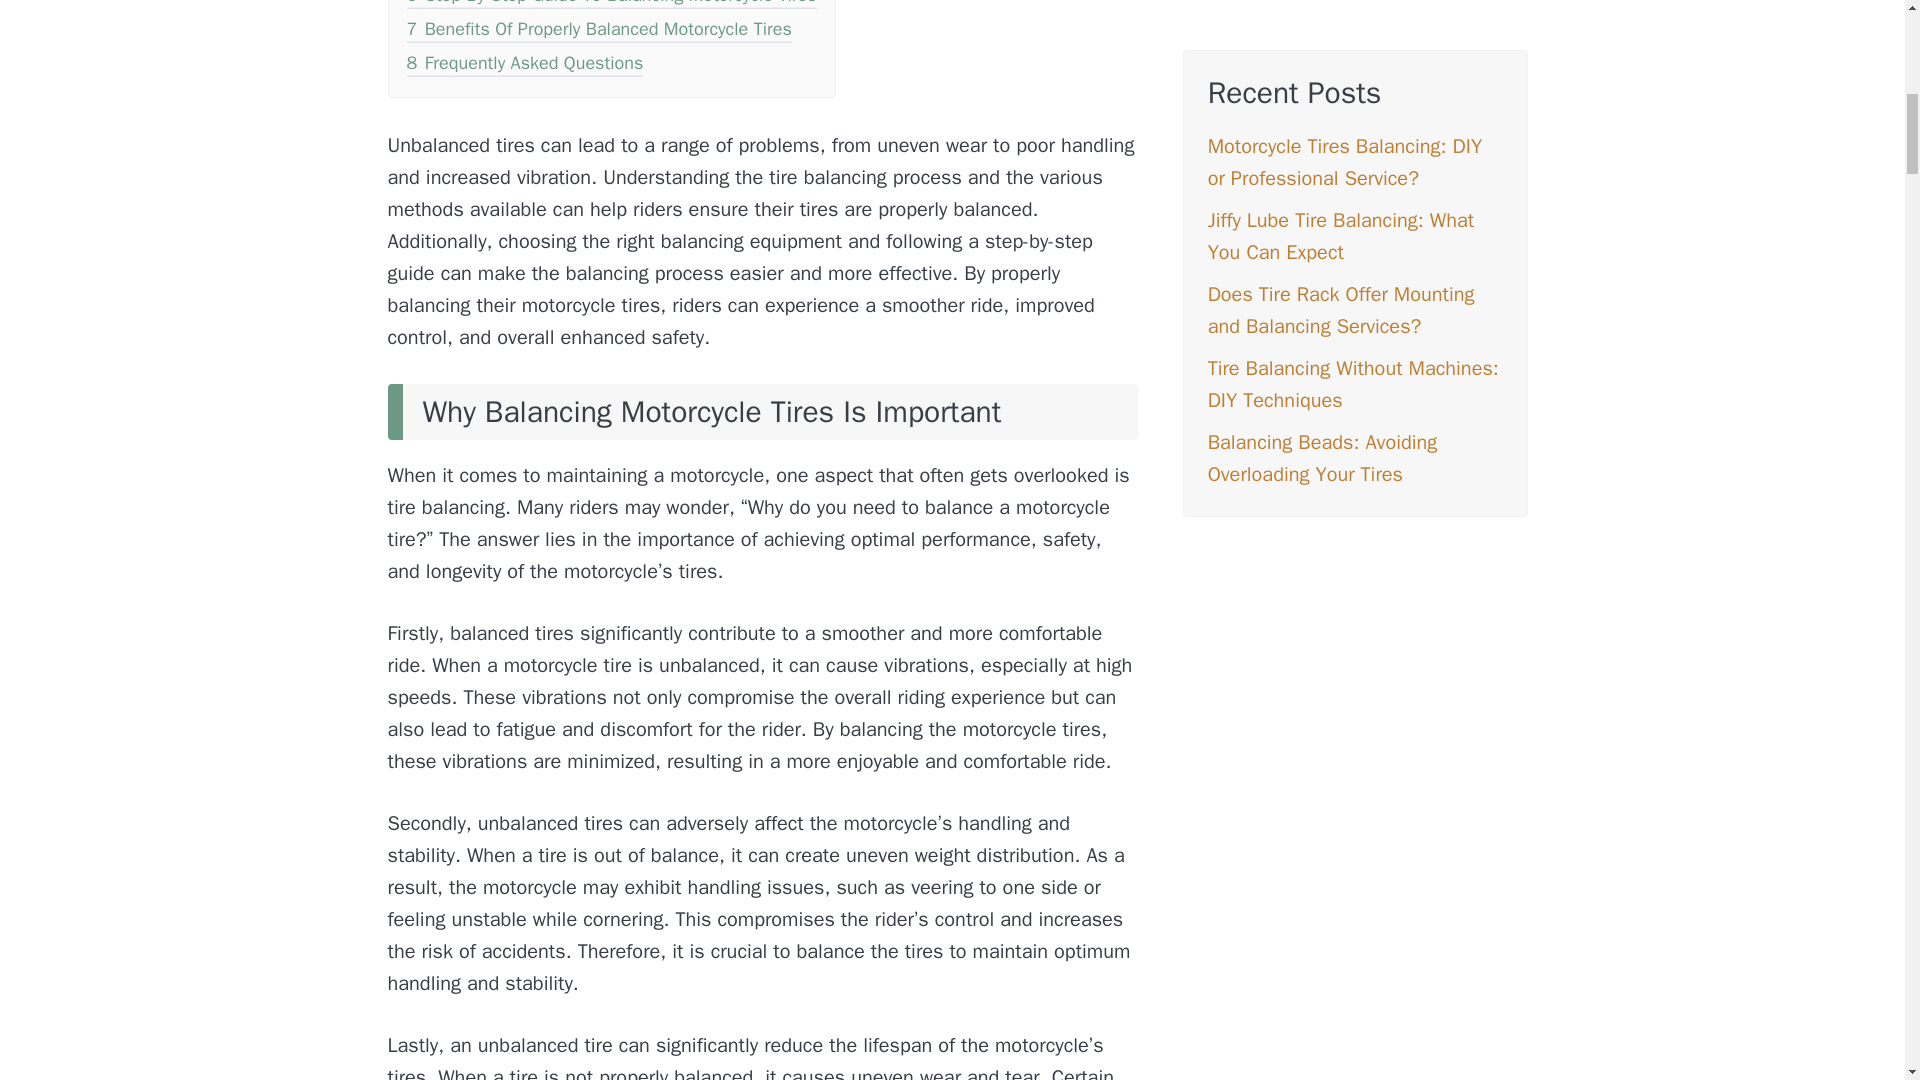 Image resolution: width=1920 pixels, height=1080 pixels. I want to click on Scroll back to top, so click(1855, 949).